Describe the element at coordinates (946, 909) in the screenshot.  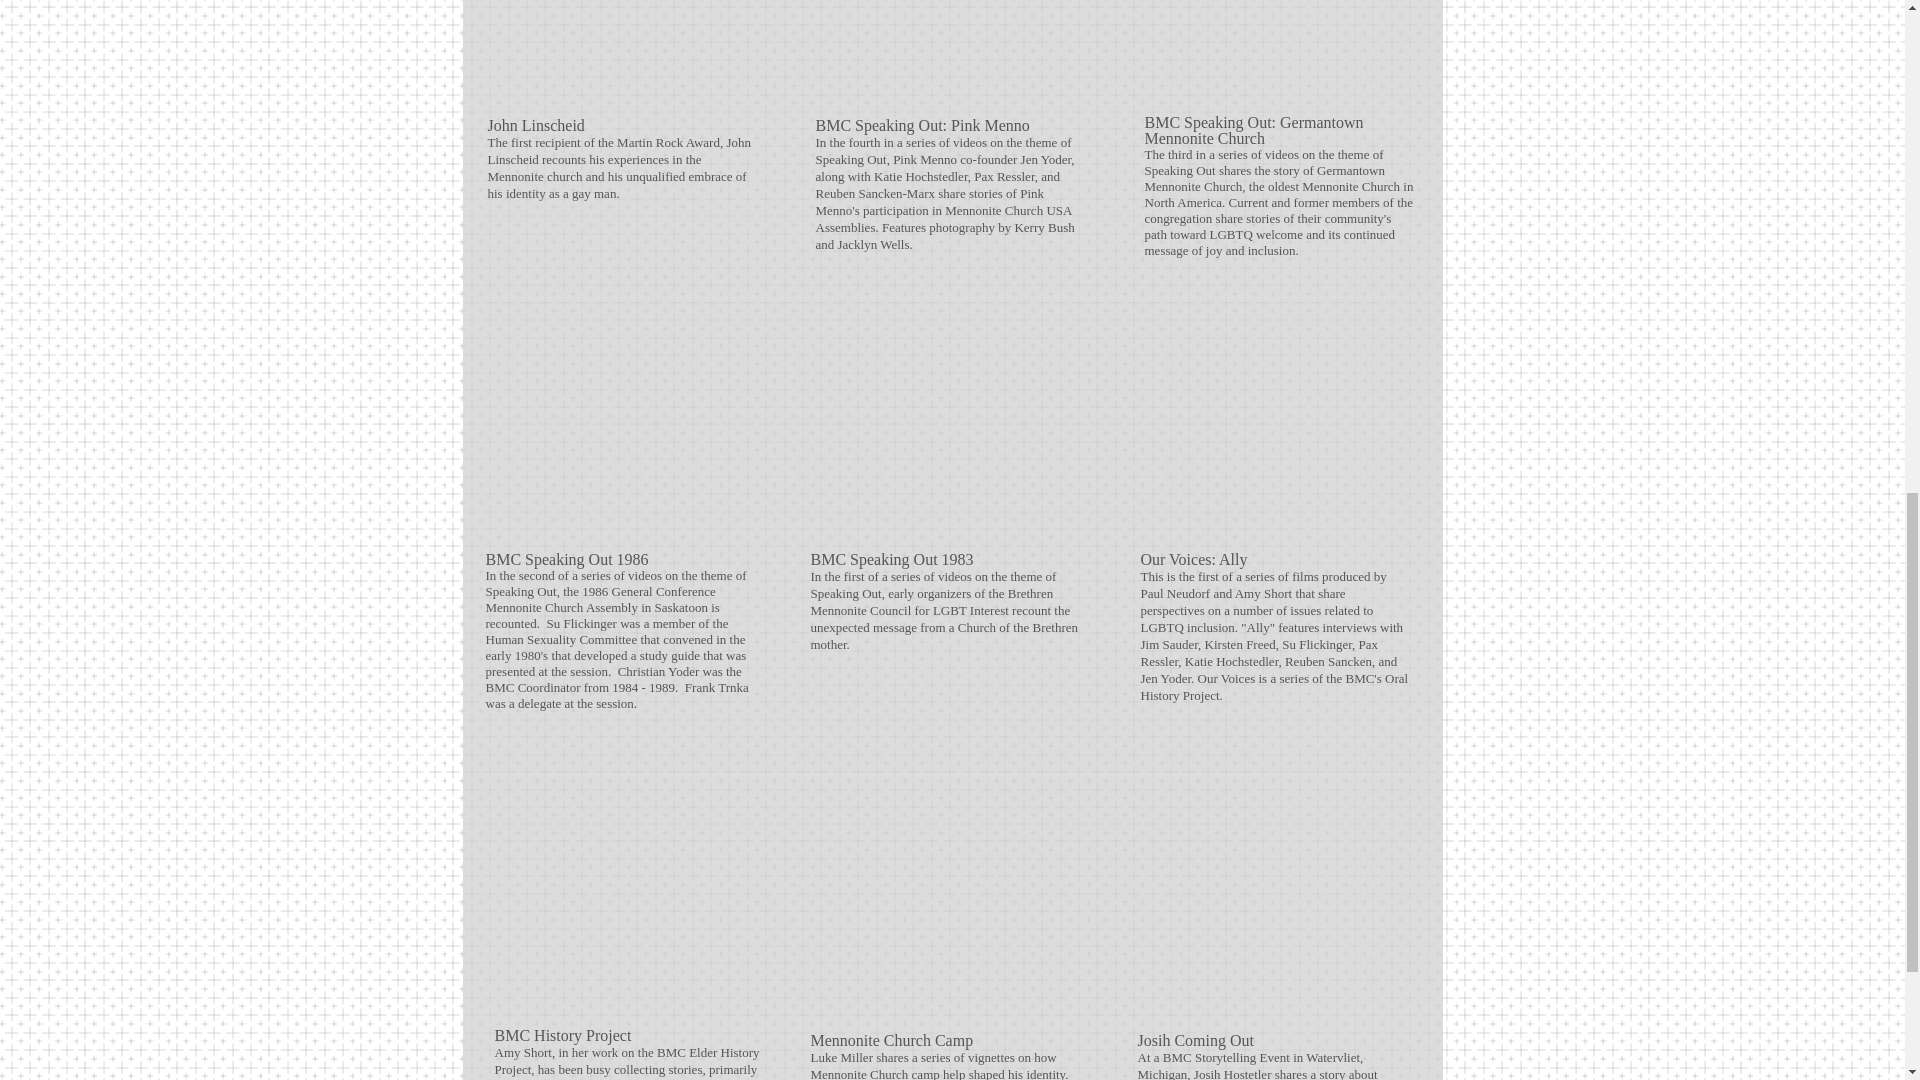
I see `External YouTube` at that location.